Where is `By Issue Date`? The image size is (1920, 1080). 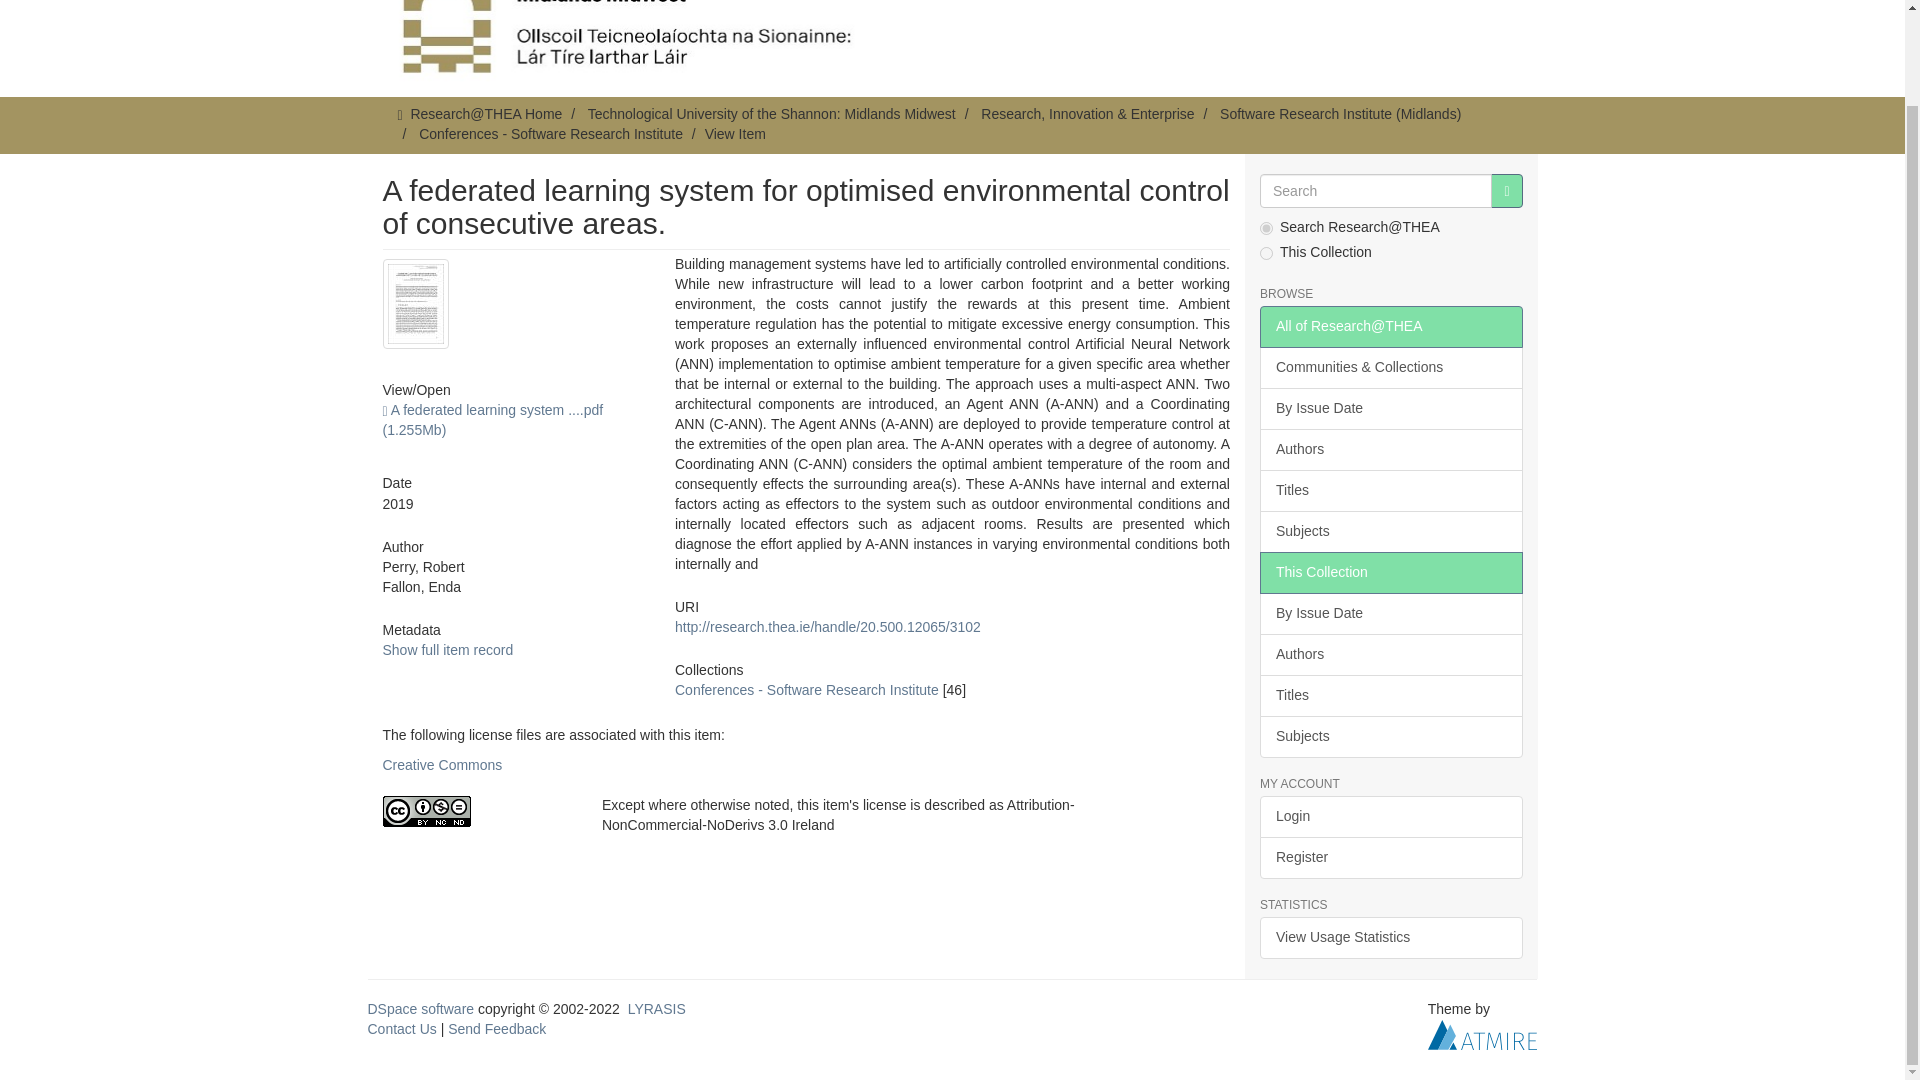 By Issue Date is located at coordinates (1390, 614).